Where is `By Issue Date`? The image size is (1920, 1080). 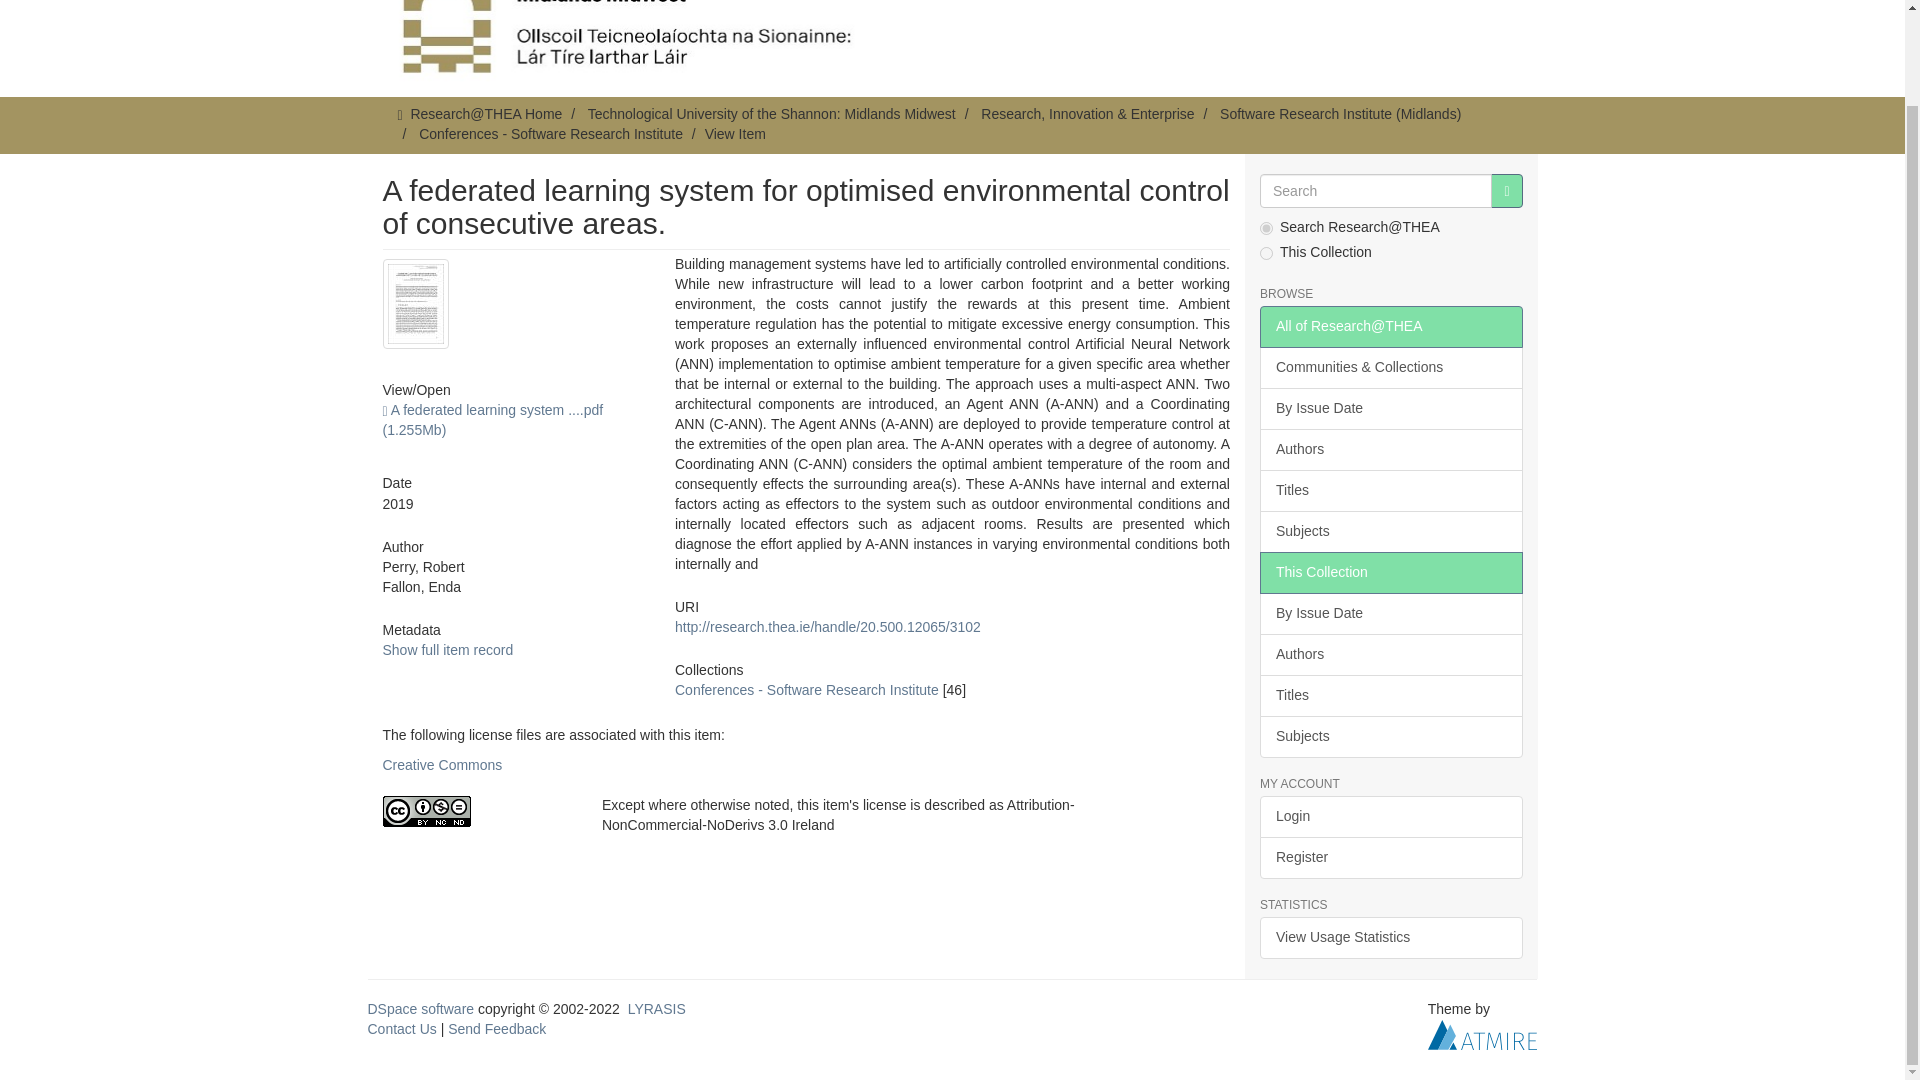 By Issue Date is located at coordinates (1390, 614).